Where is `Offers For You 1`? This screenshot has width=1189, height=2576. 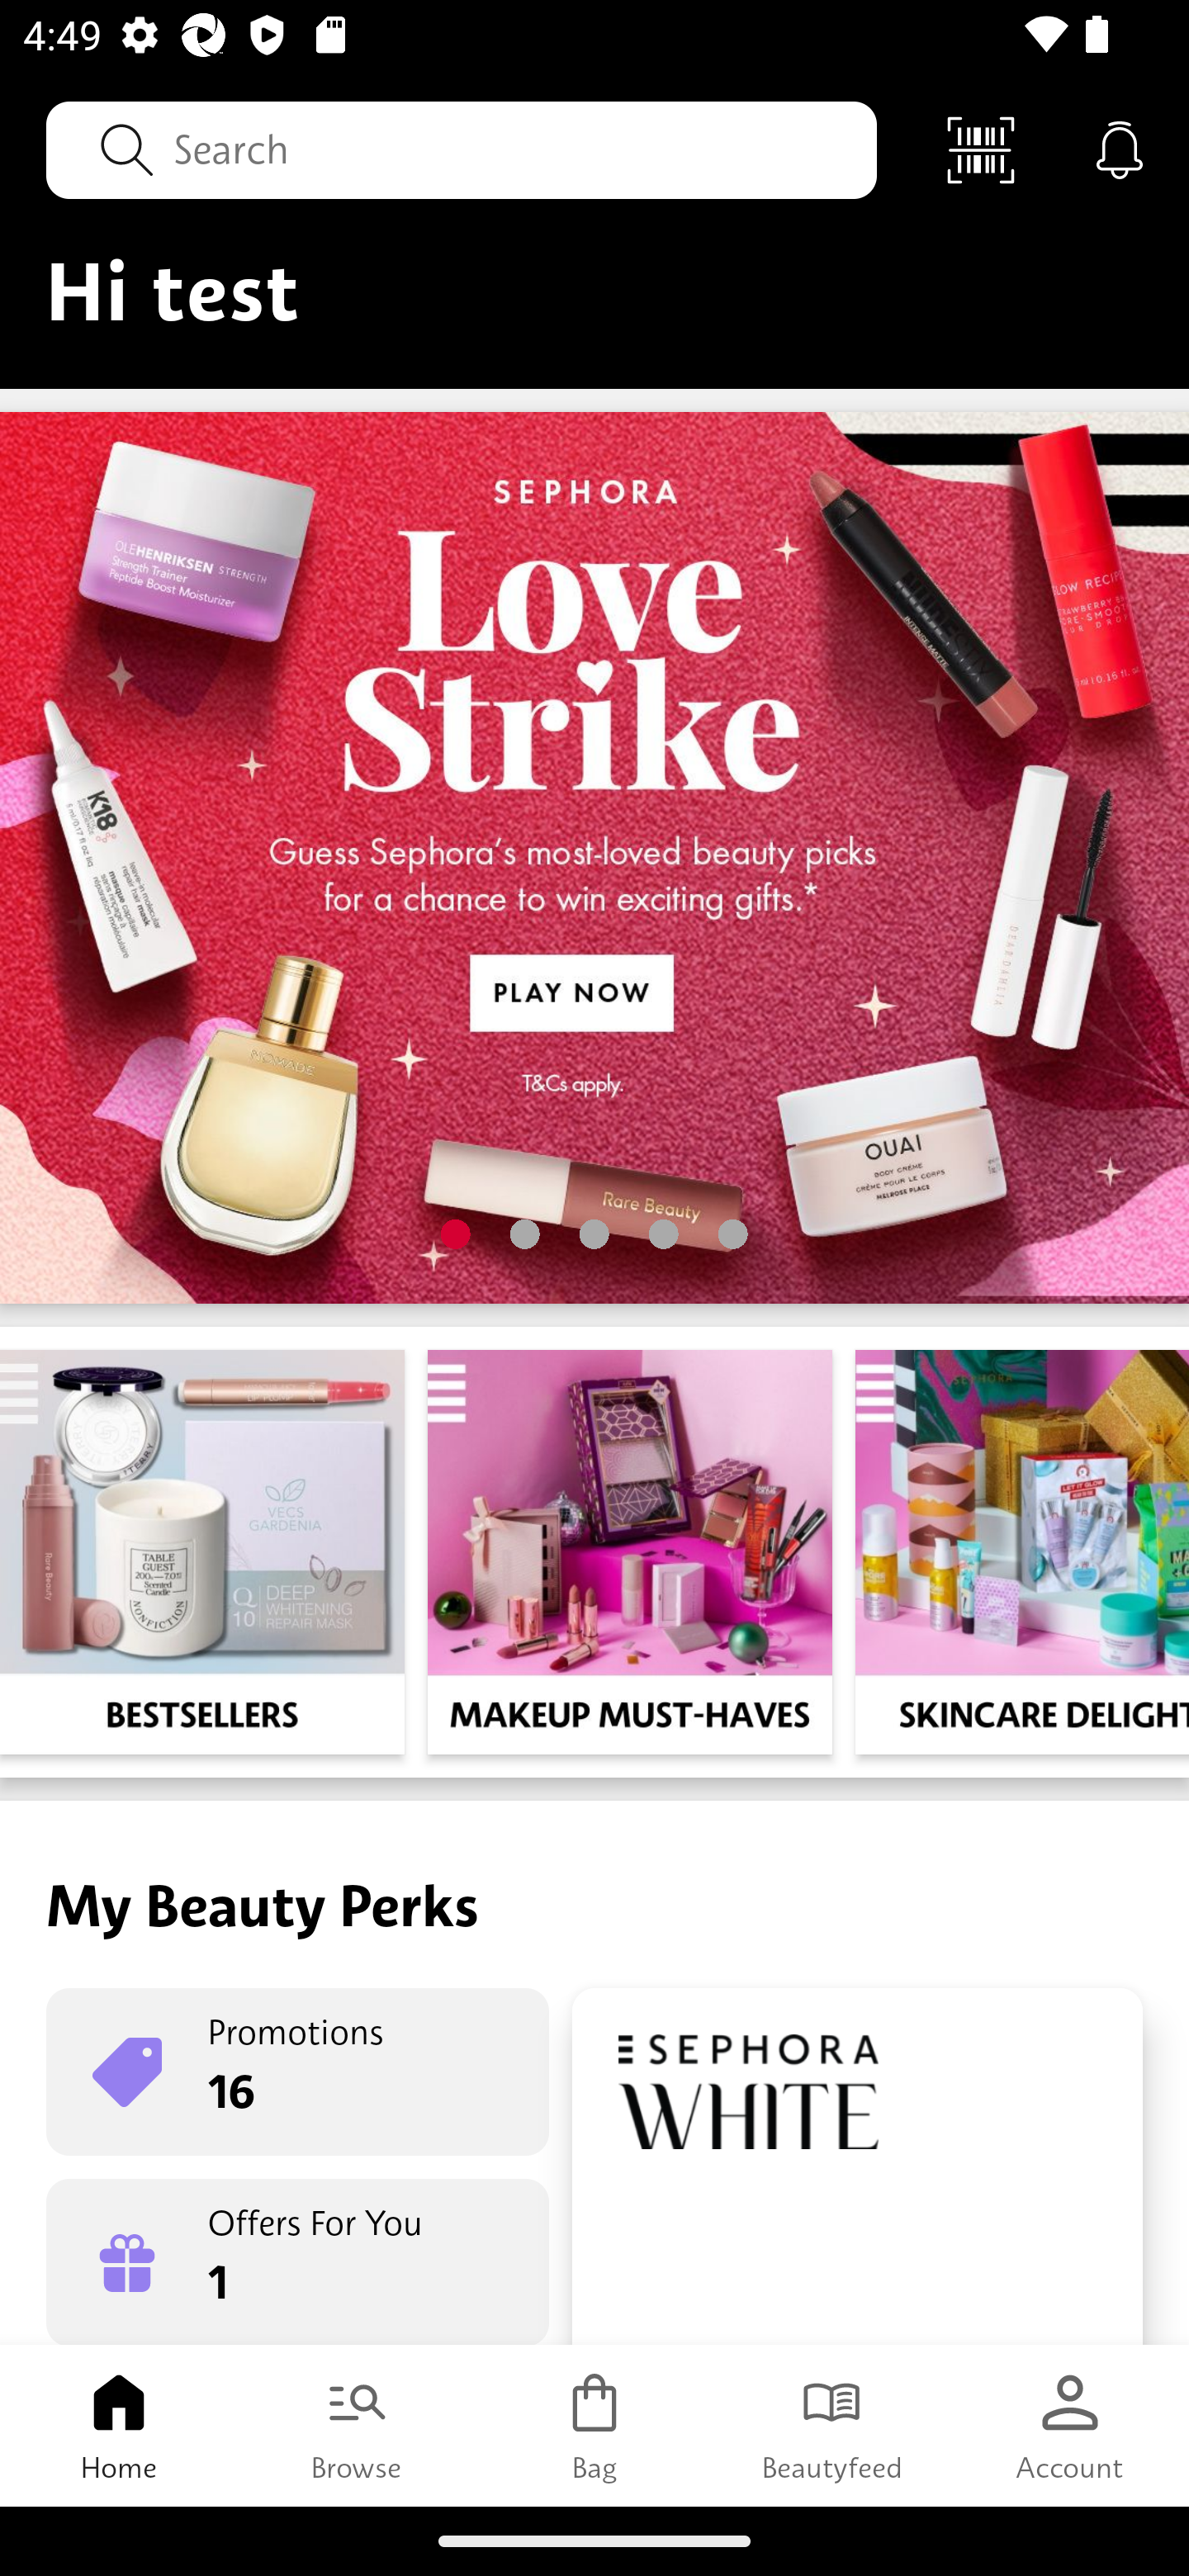 Offers For You 1 is located at coordinates (297, 2261).